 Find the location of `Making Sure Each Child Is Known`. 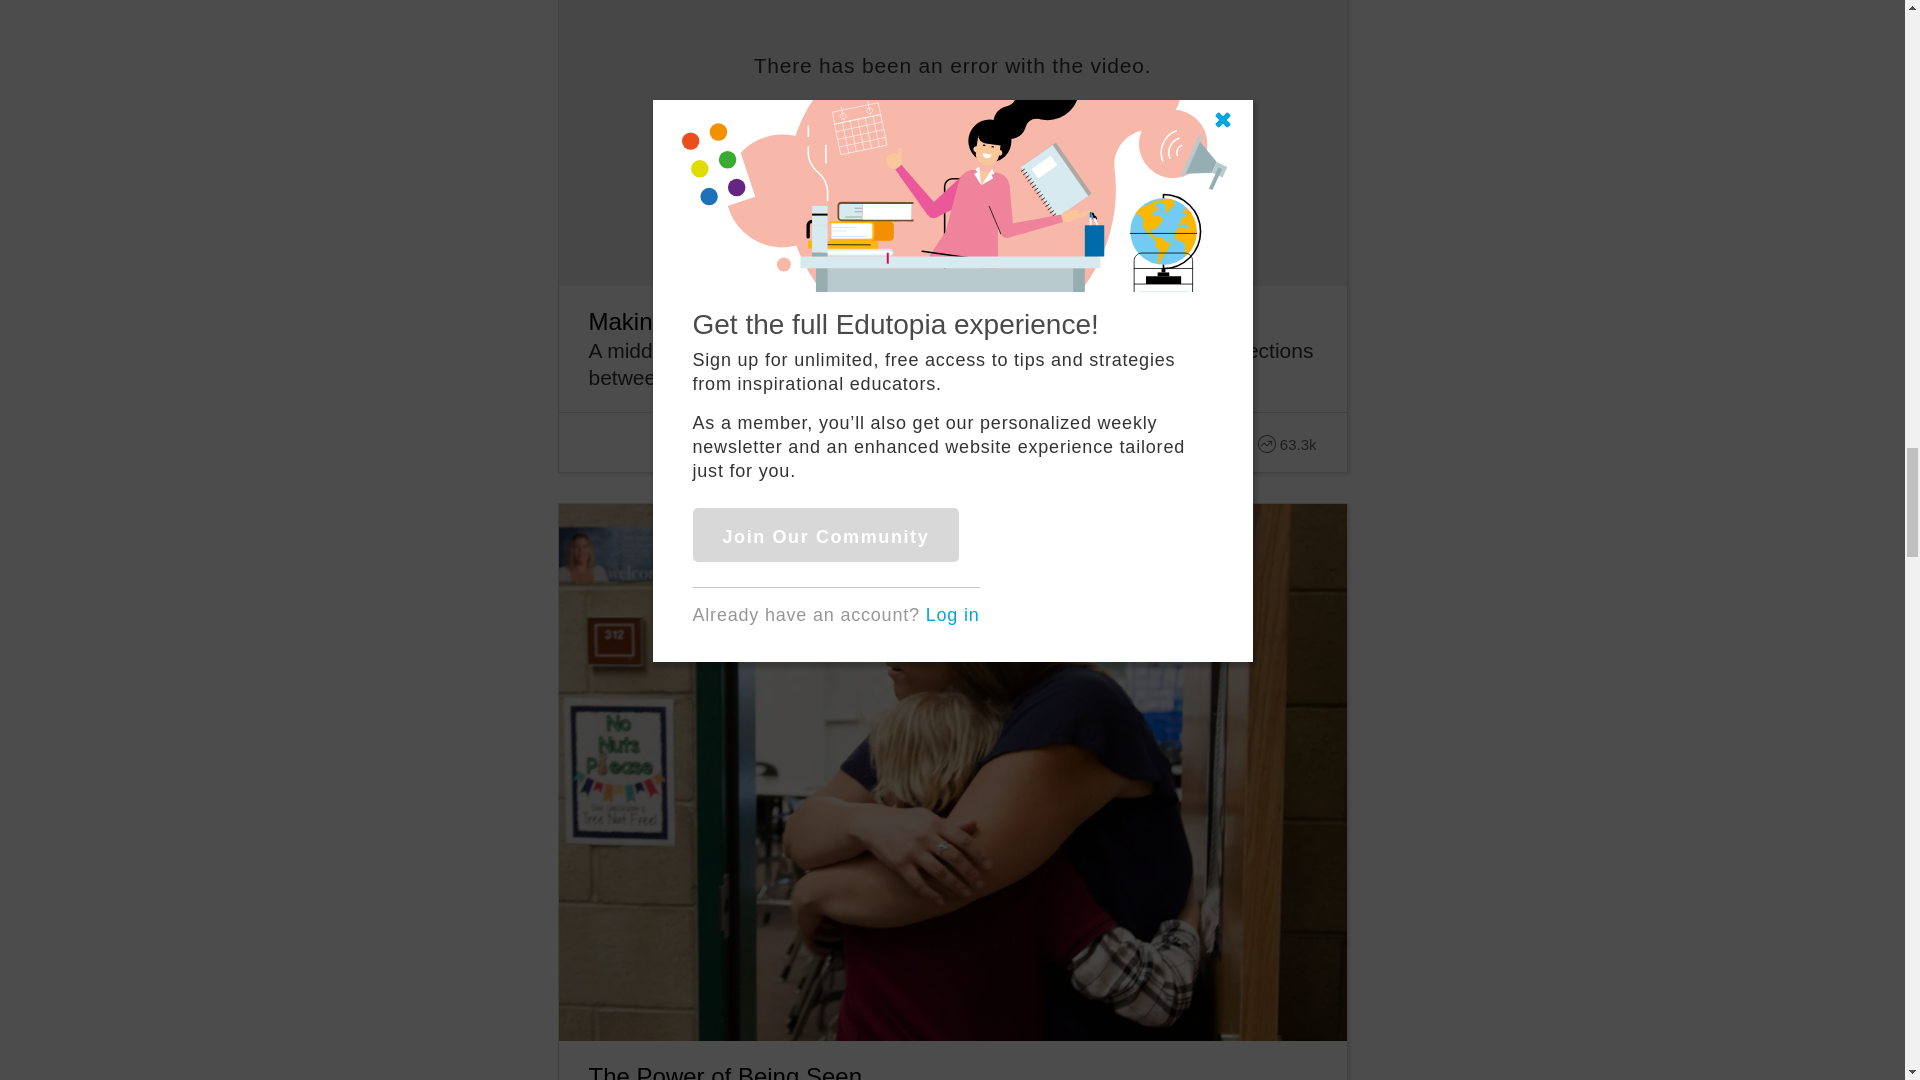

Making Sure Each Child Is Known is located at coordinates (768, 320).